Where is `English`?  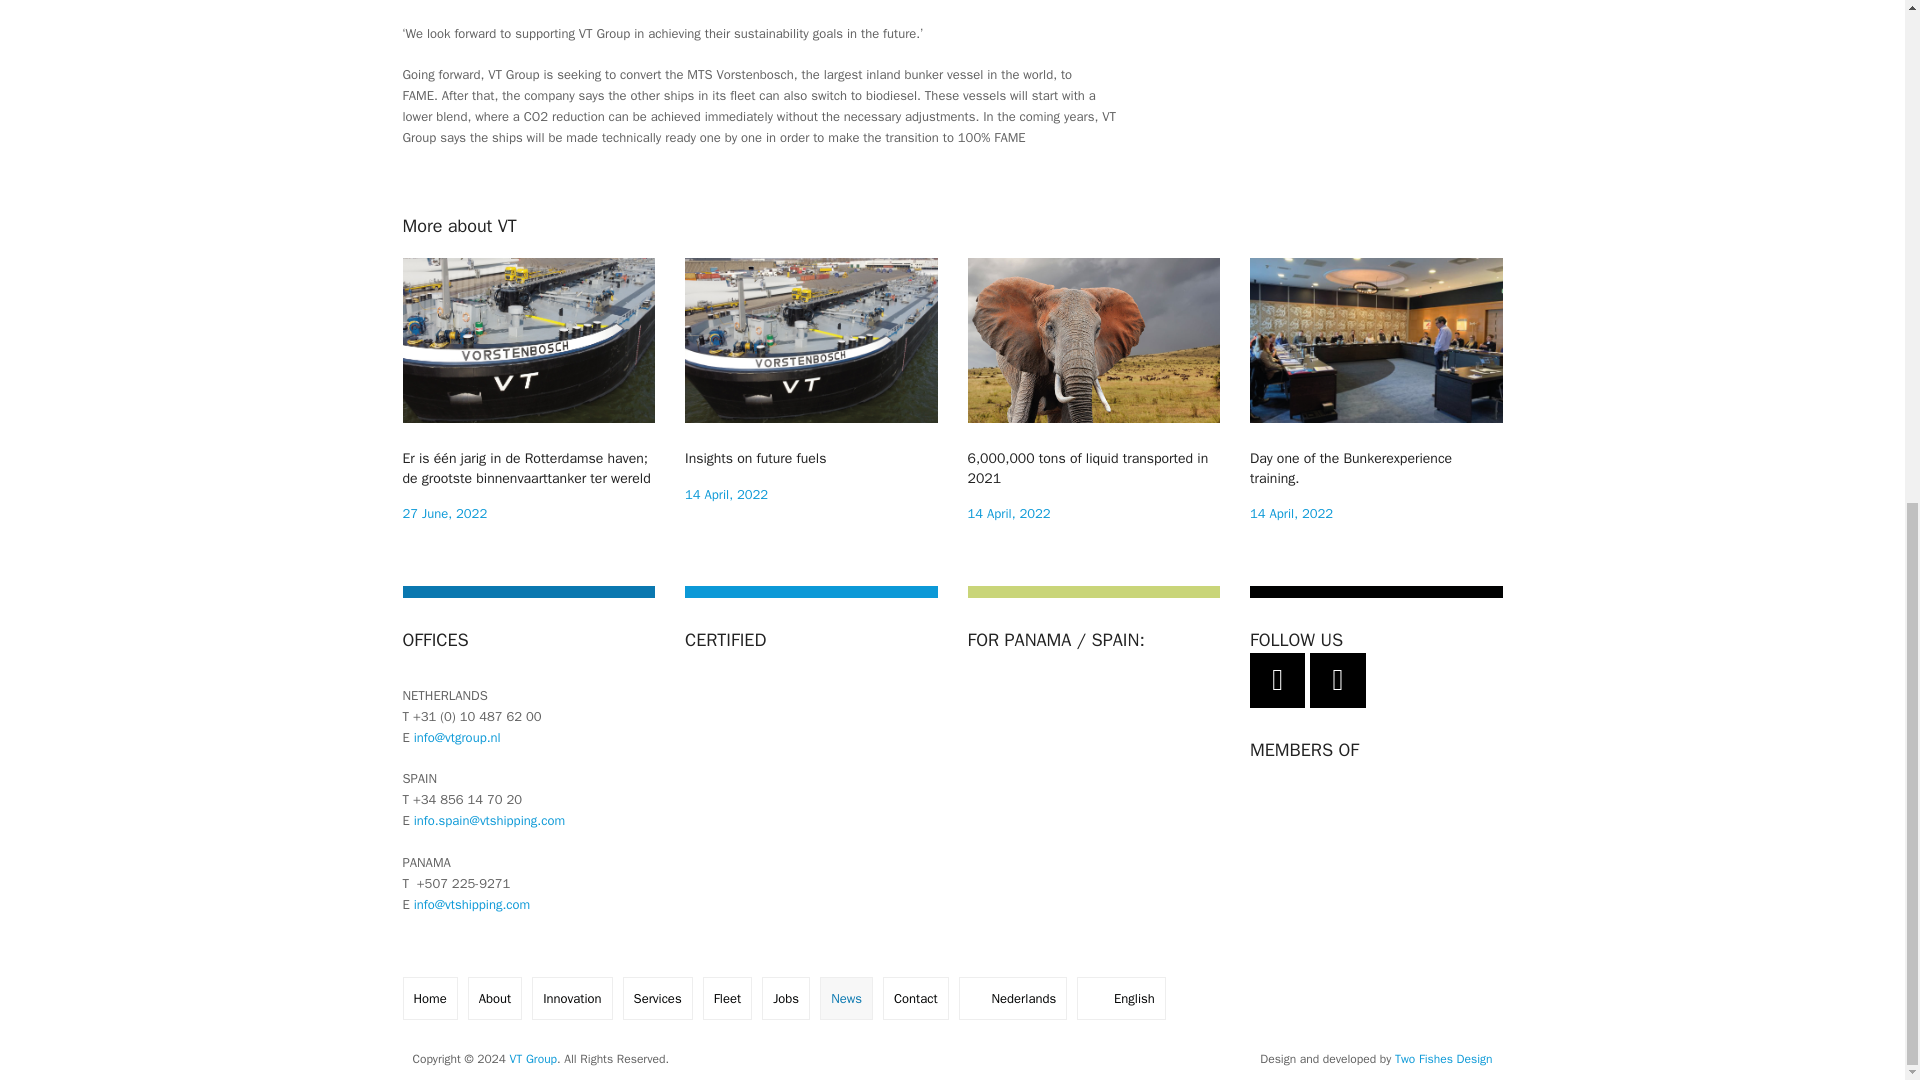
English is located at coordinates (1376, 390).